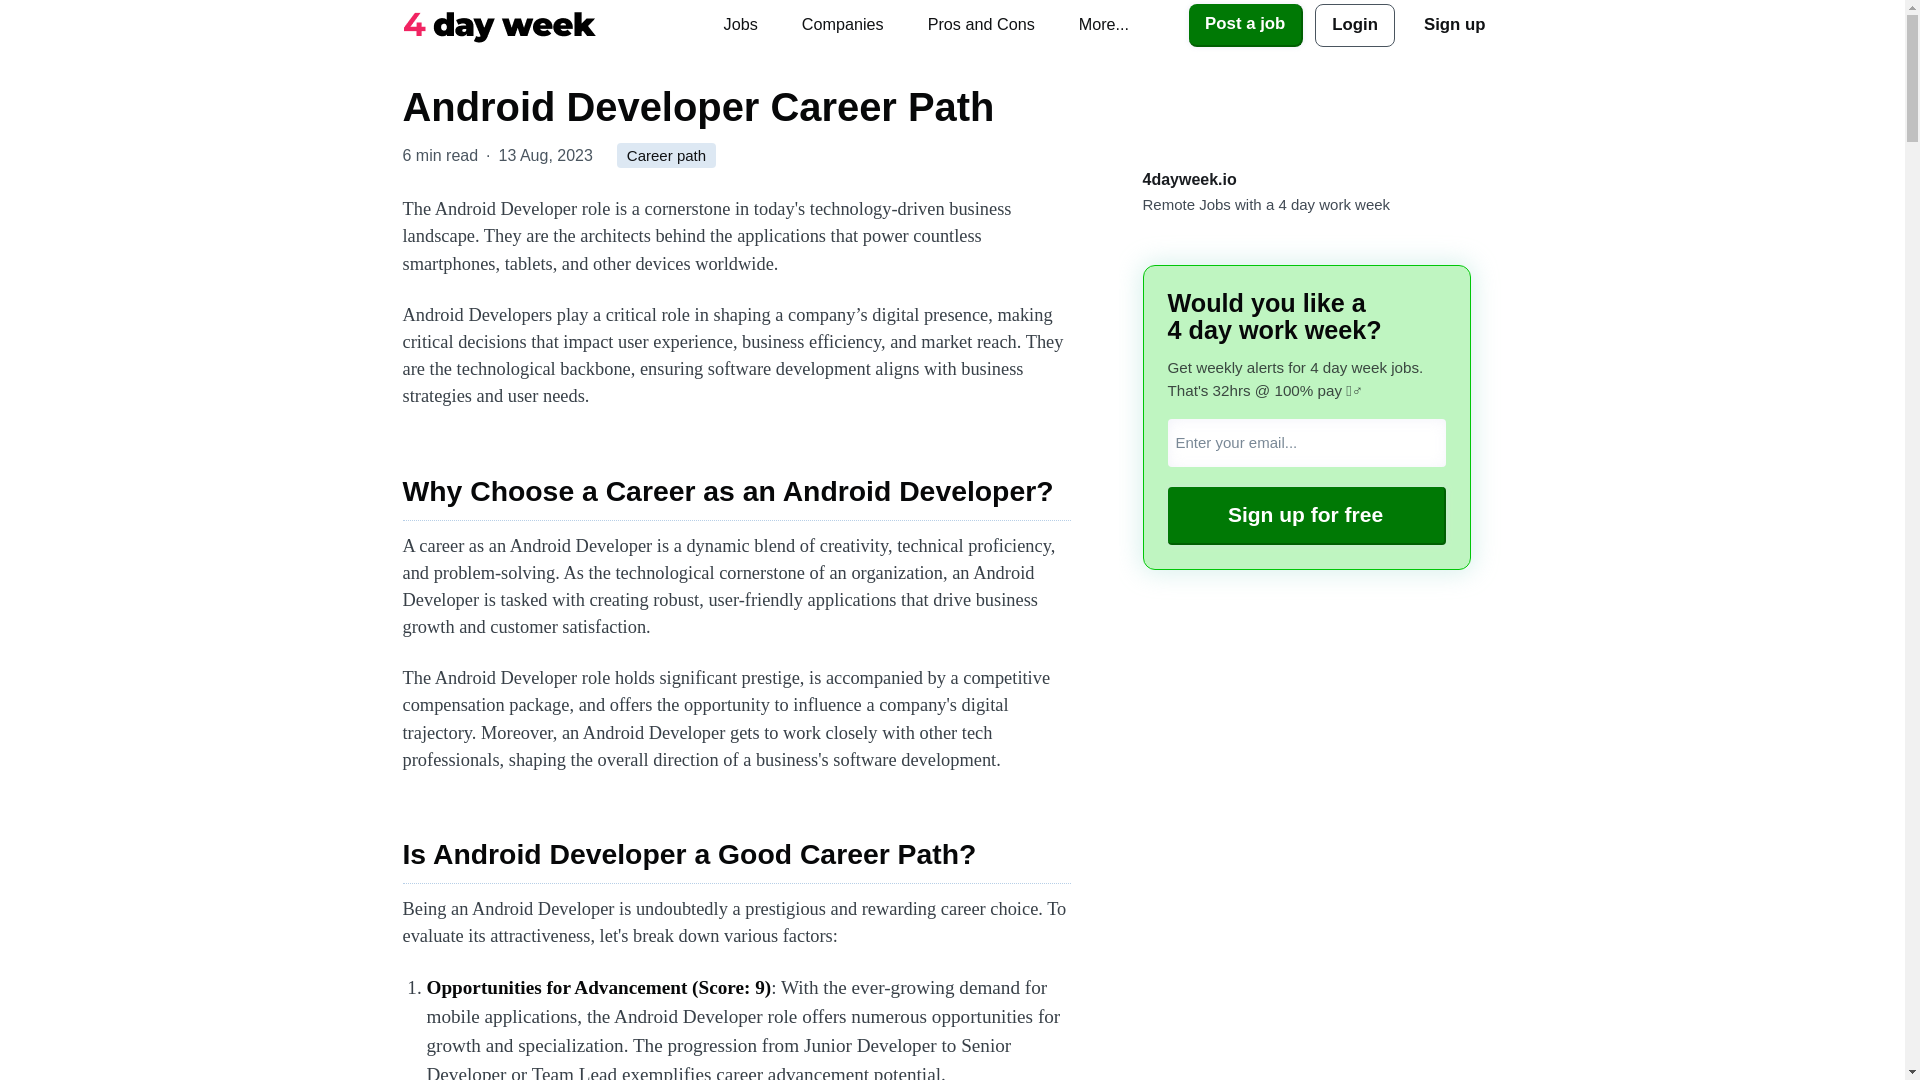 The image size is (1920, 1080). What do you see at coordinates (981, 24) in the screenshot?
I see `Pros and Cons` at bounding box center [981, 24].